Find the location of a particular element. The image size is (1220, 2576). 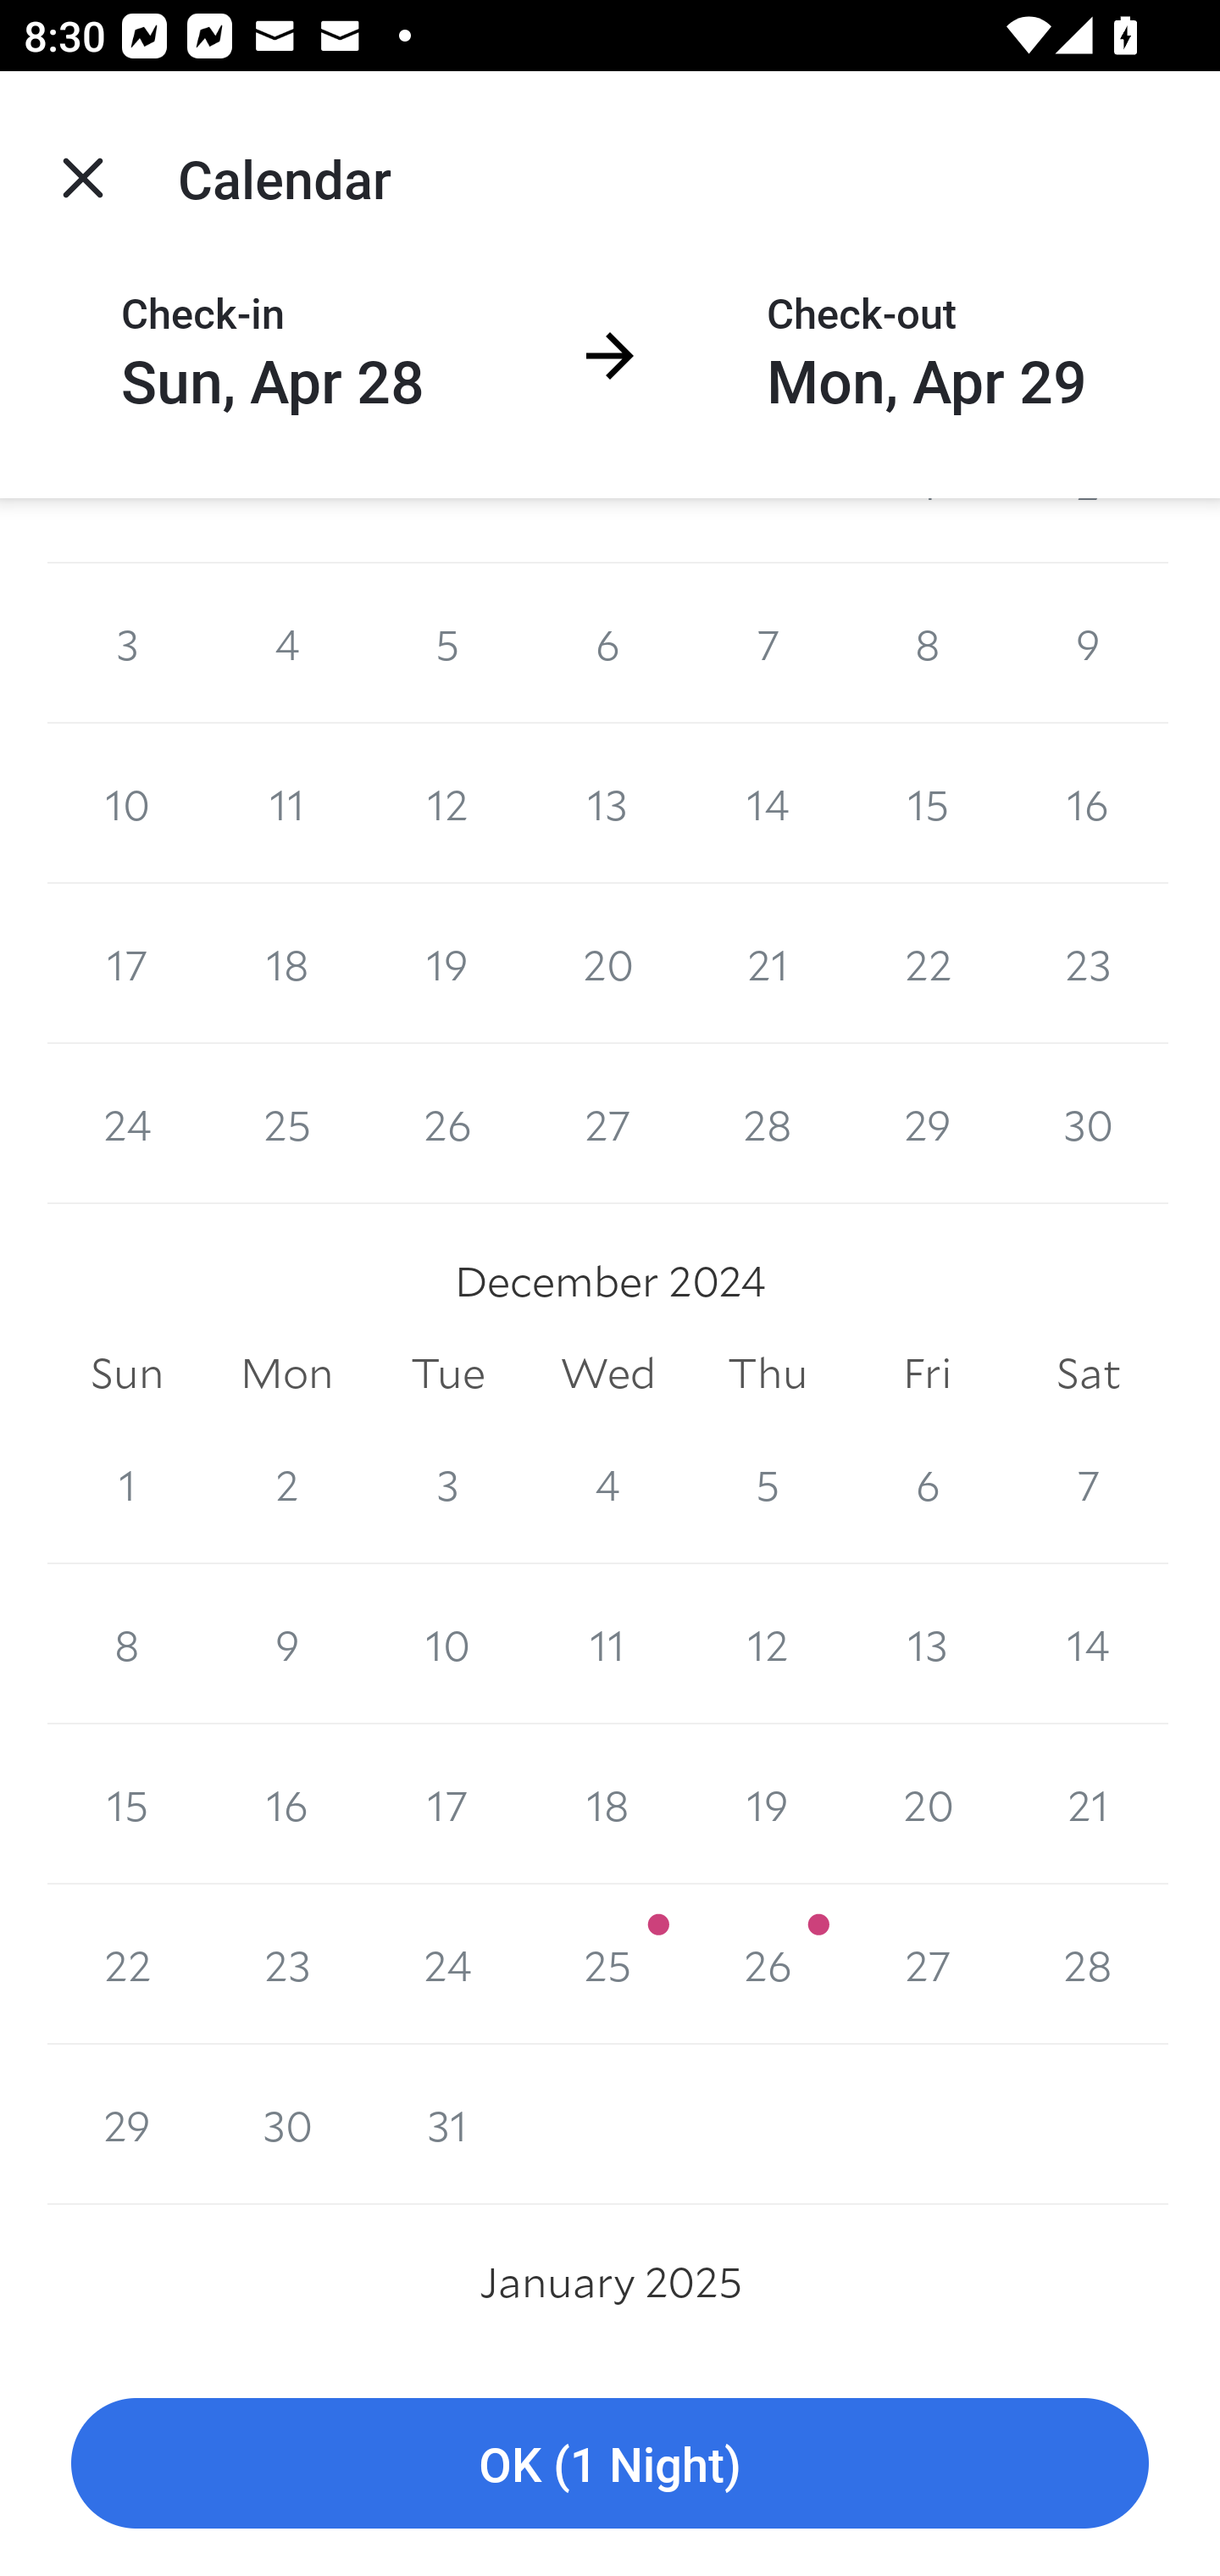

30 30 November 2024 is located at coordinates (1088, 1123).